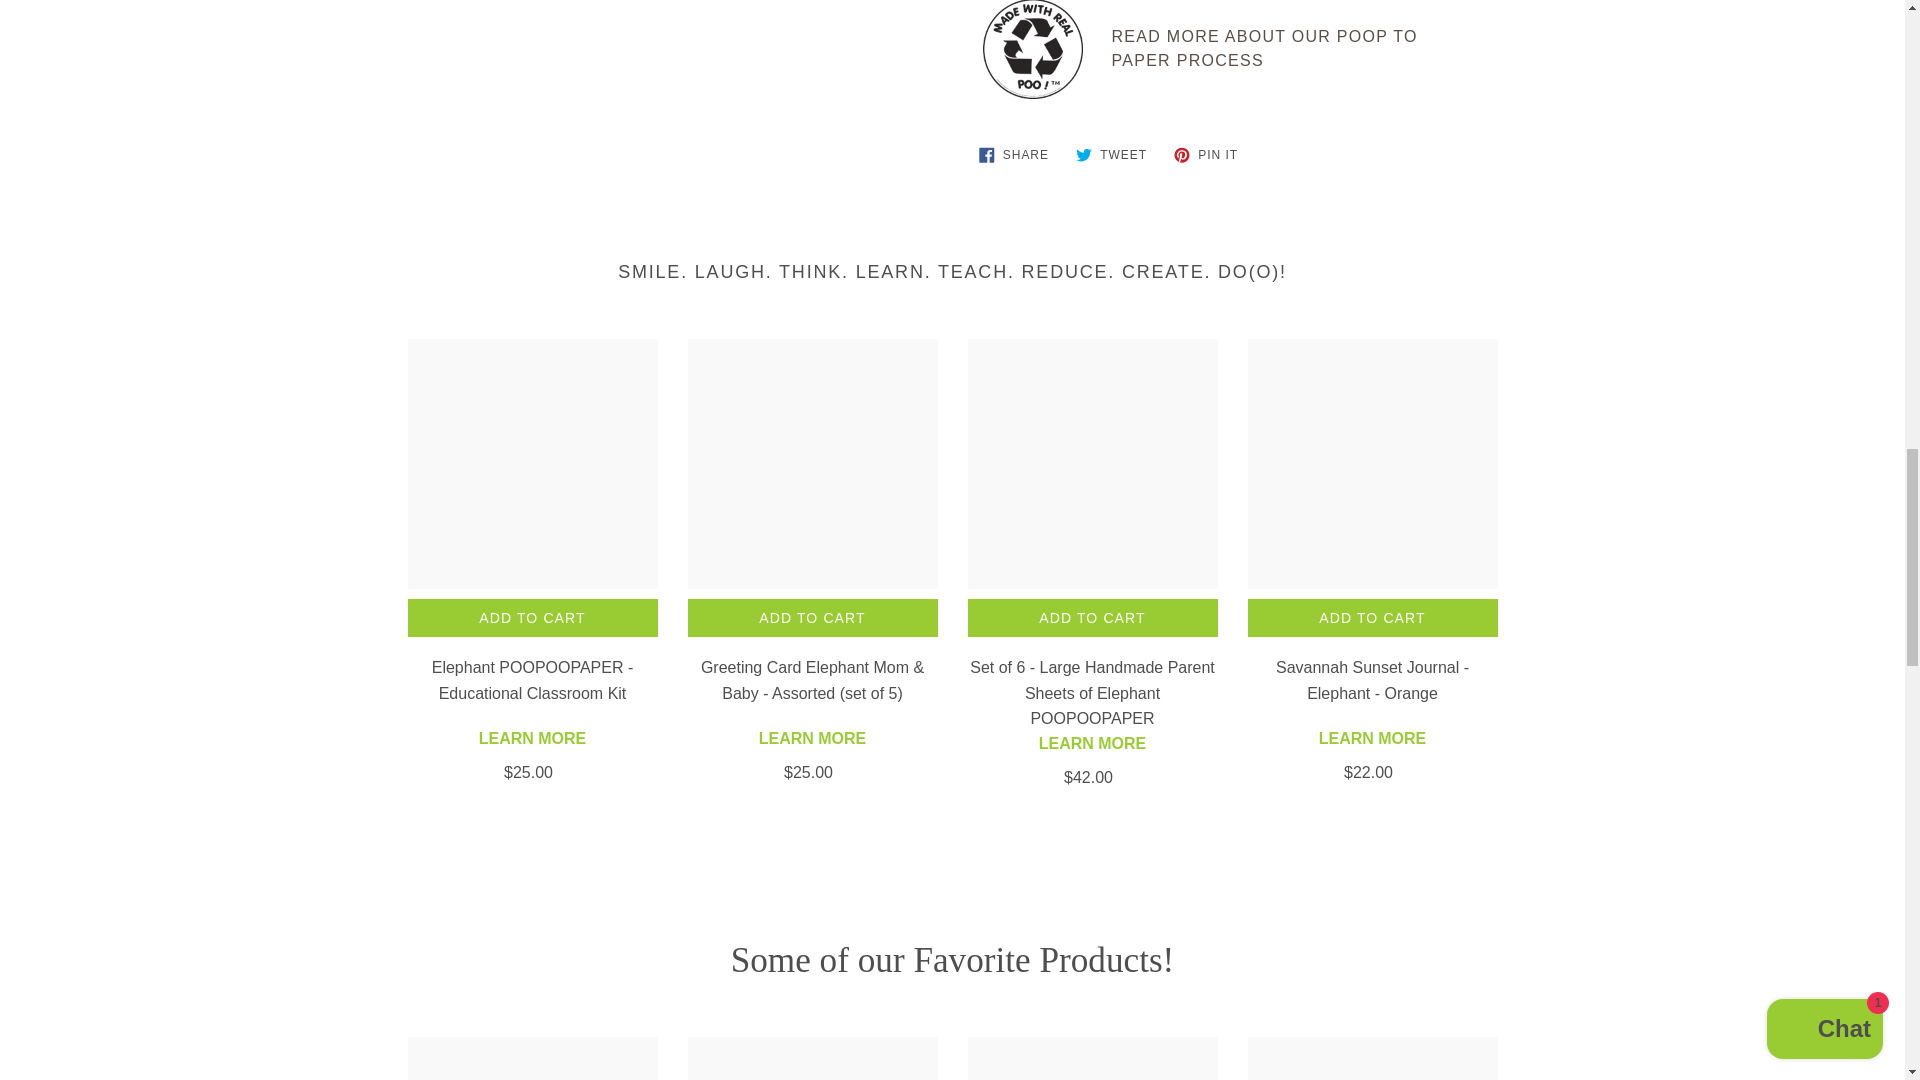  What do you see at coordinates (1372, 618) in the screenshot?
I see `Add to Cart` at bounding box center [1372, 618].